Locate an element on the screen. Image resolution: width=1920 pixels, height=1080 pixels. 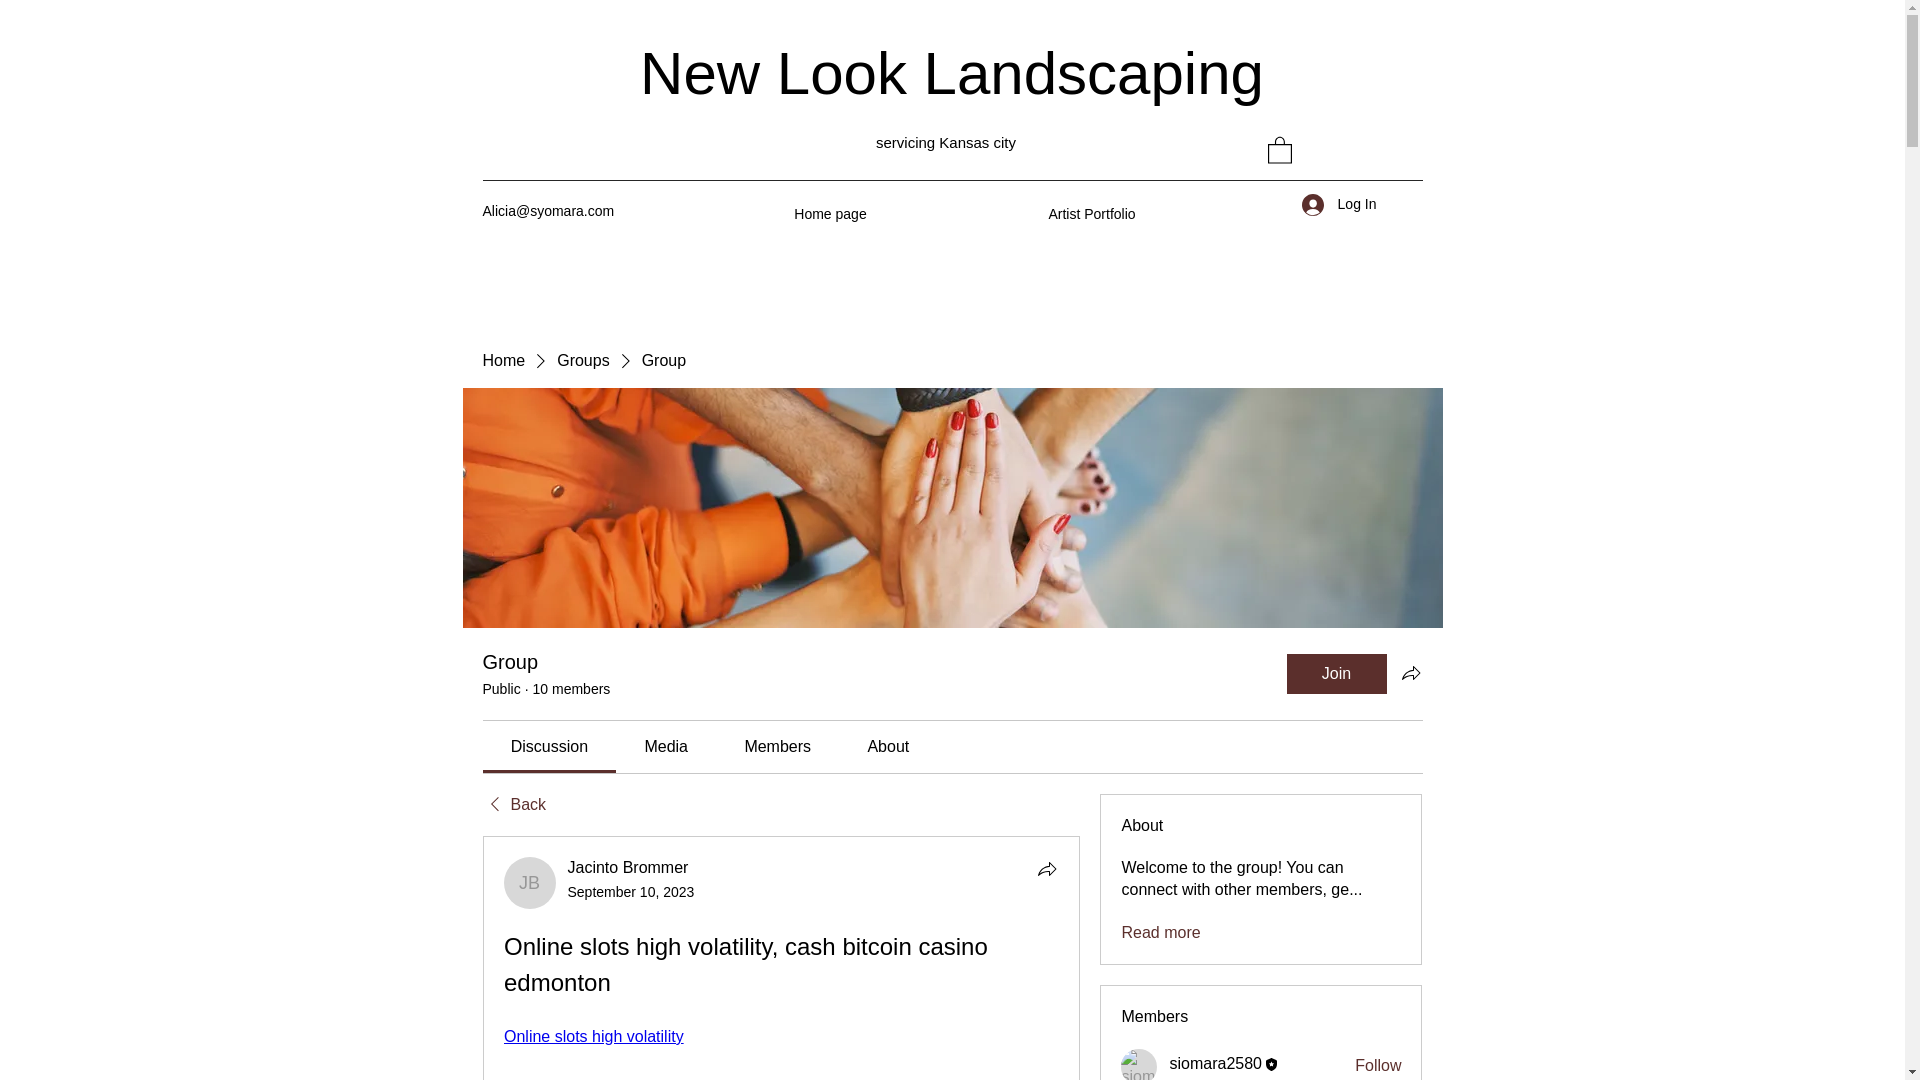
Read more is located at coordinates (1160, 932).